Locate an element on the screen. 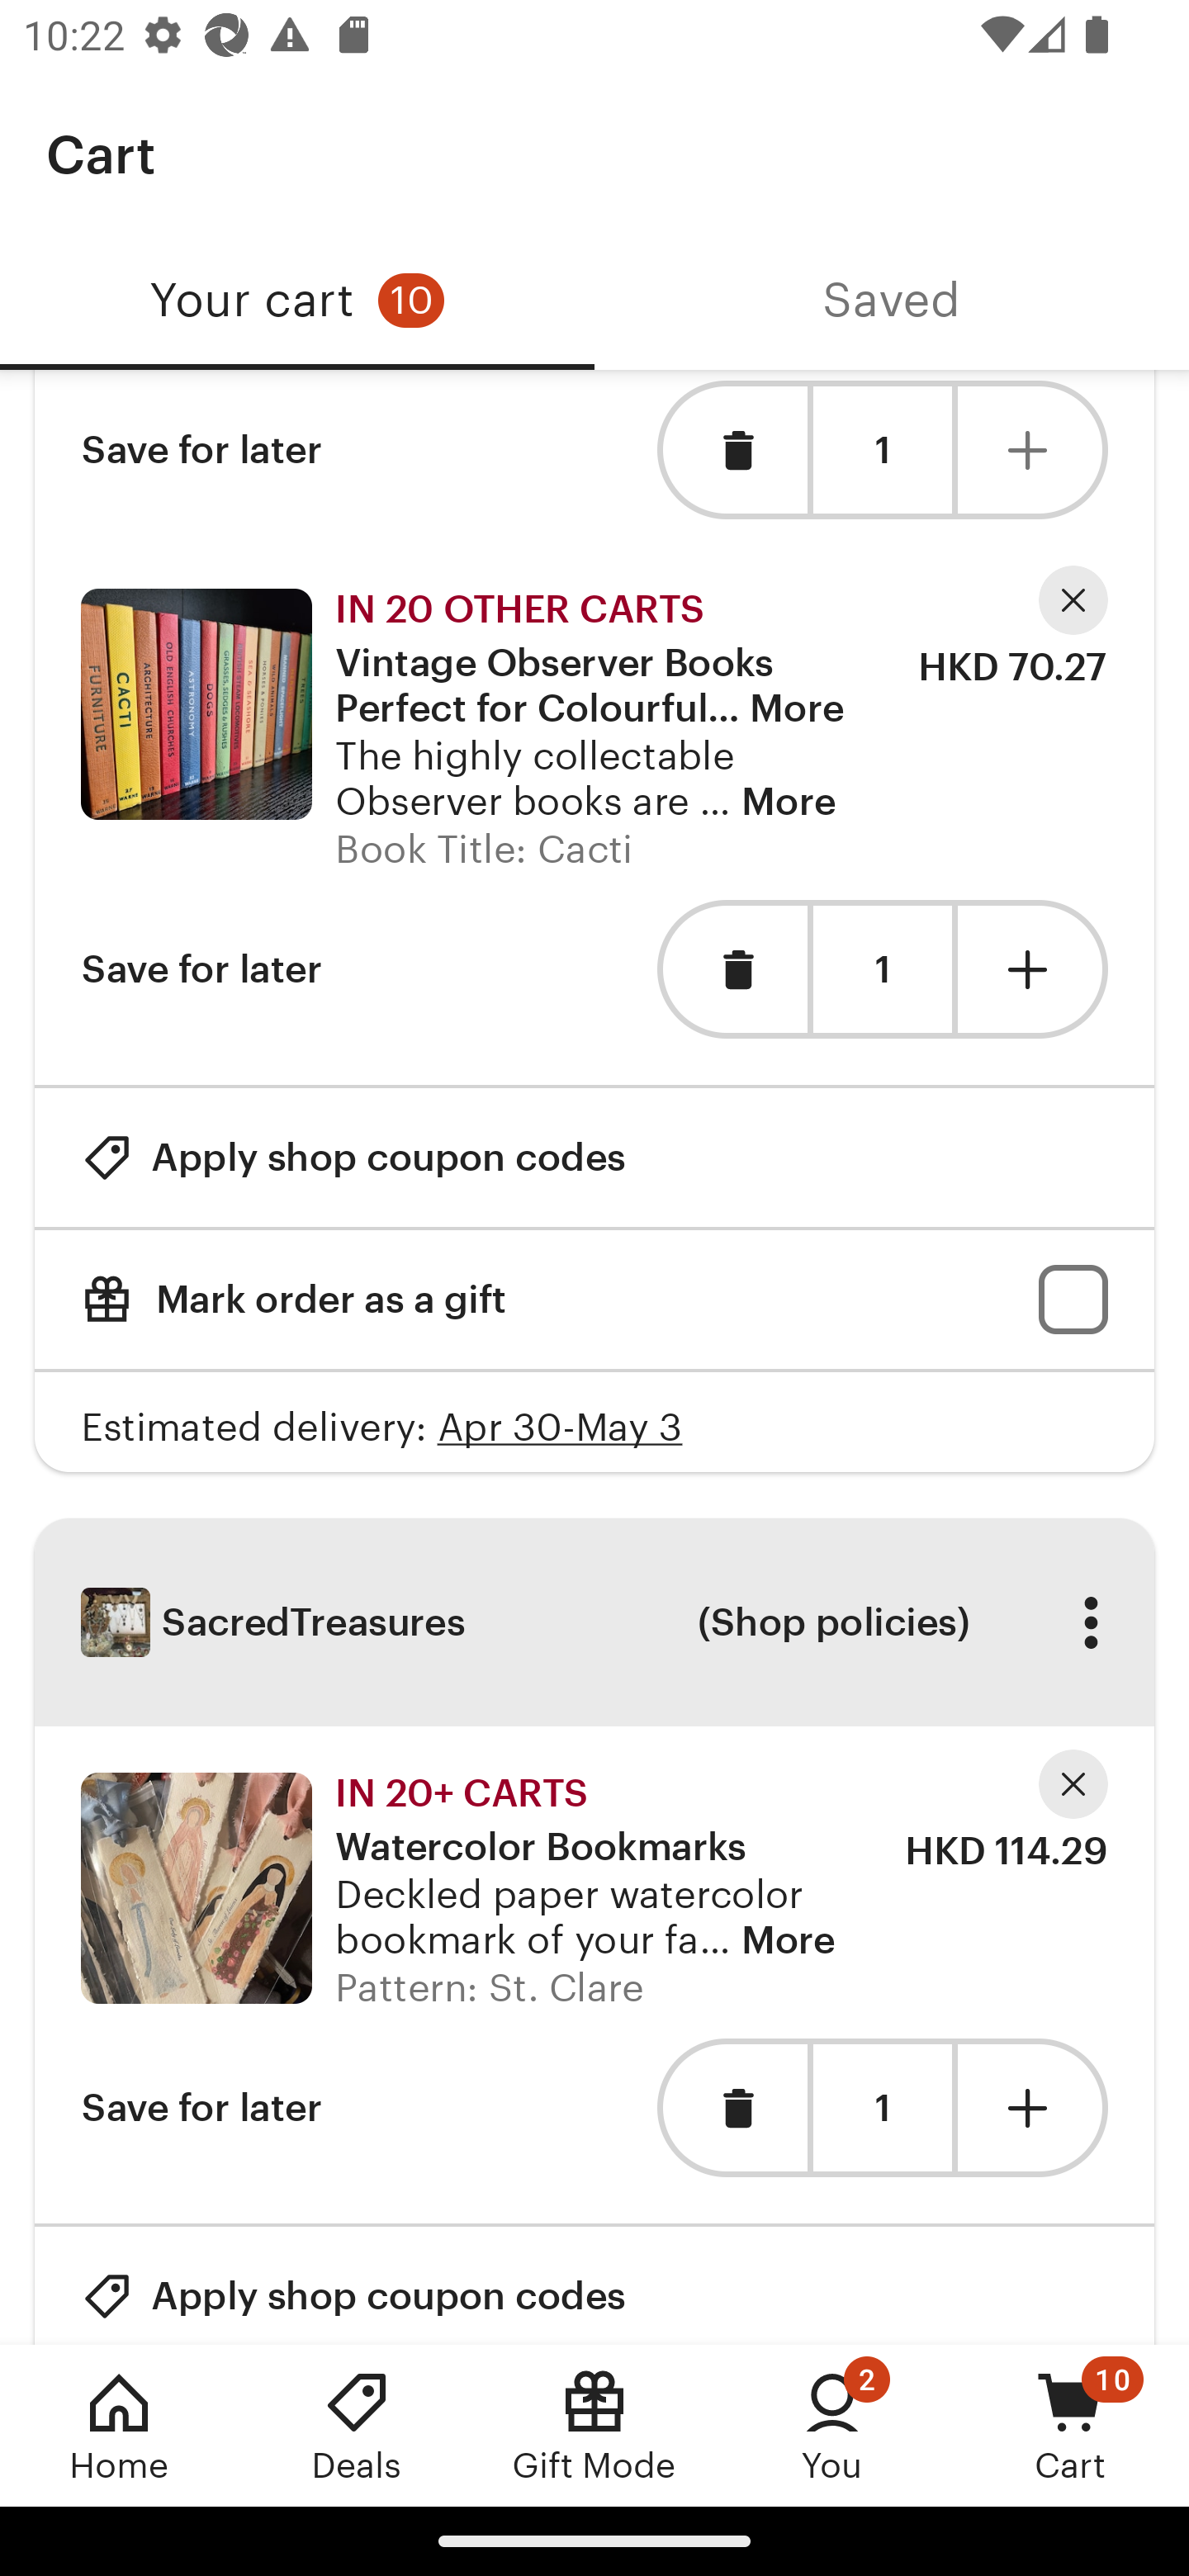 This screenshot has width=1189, height=2576. Add one unit to cart is located at coordinates (1033, 968).